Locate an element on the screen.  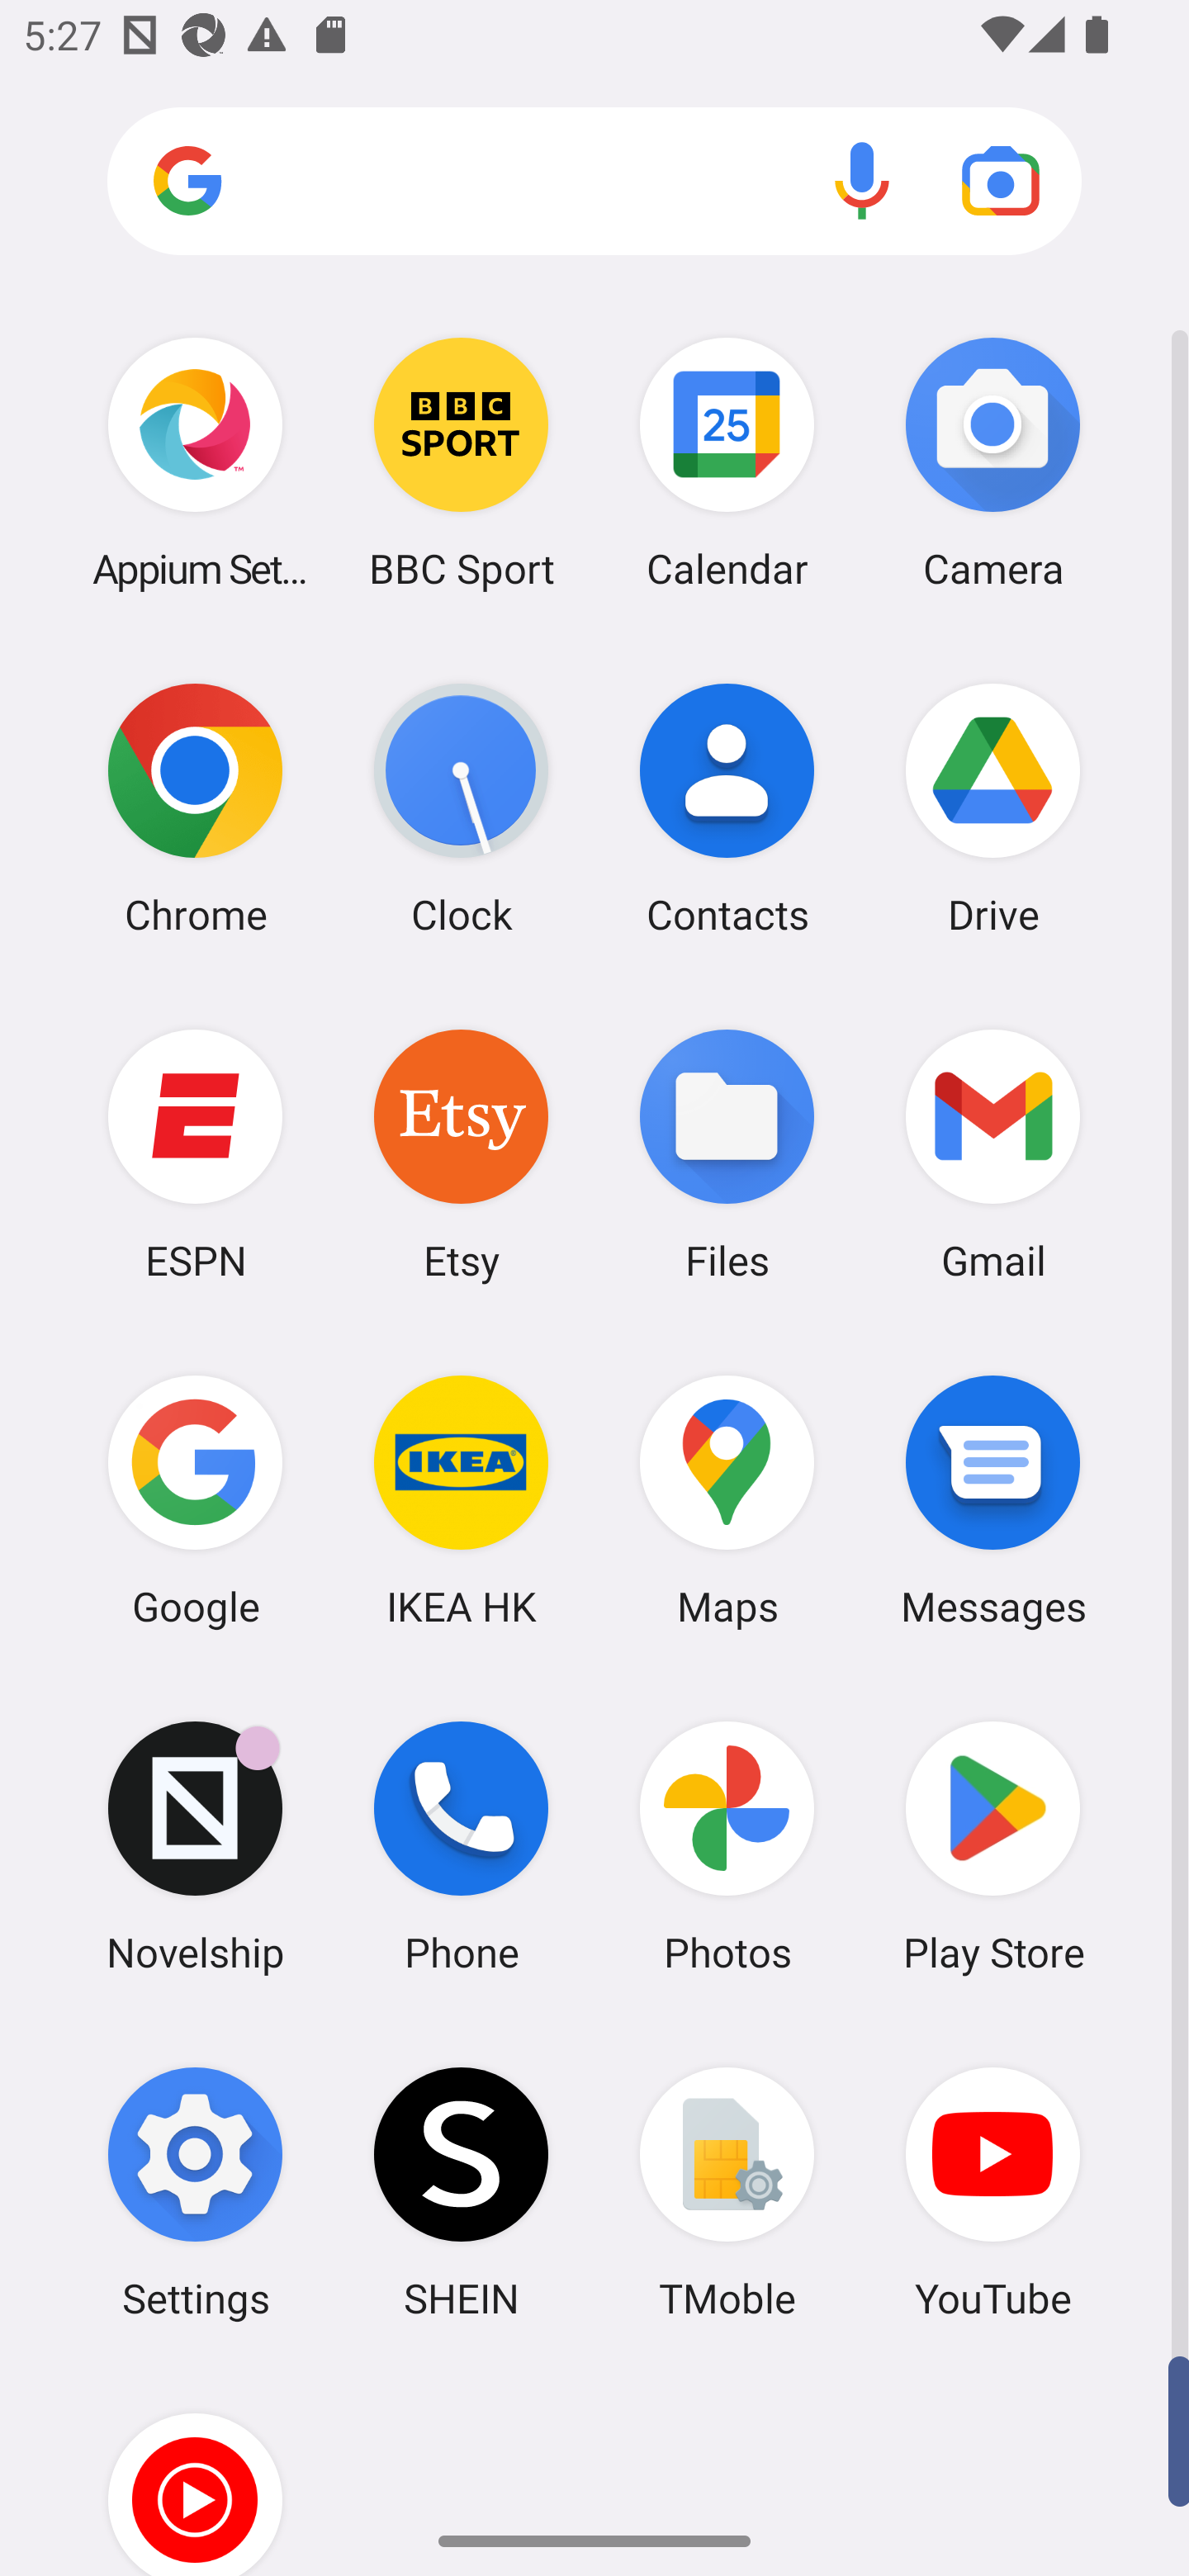
ESPN is located at coordinates (195, 1153).